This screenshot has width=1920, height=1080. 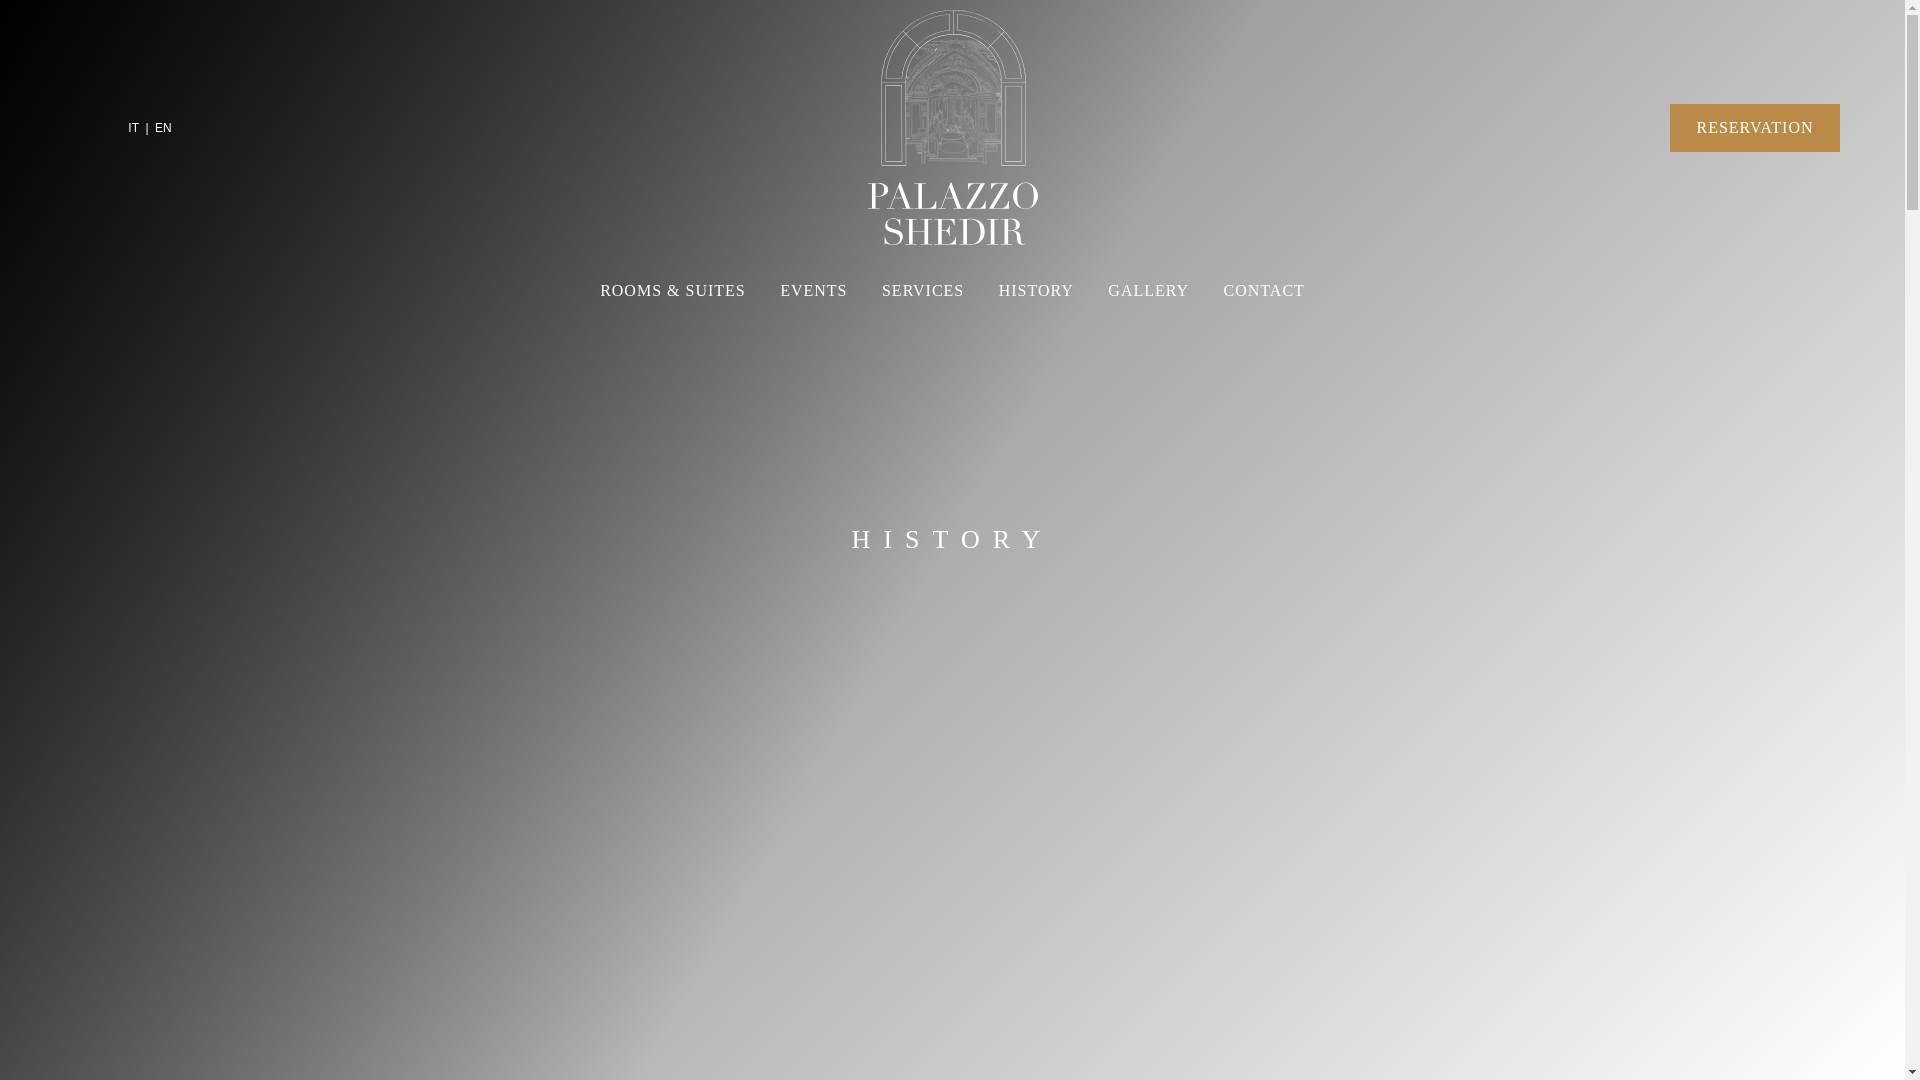 What do you see at coordinates (1036, 290) in the screenshot?
I see `HISTORY` at bounding box center [1036, 290].